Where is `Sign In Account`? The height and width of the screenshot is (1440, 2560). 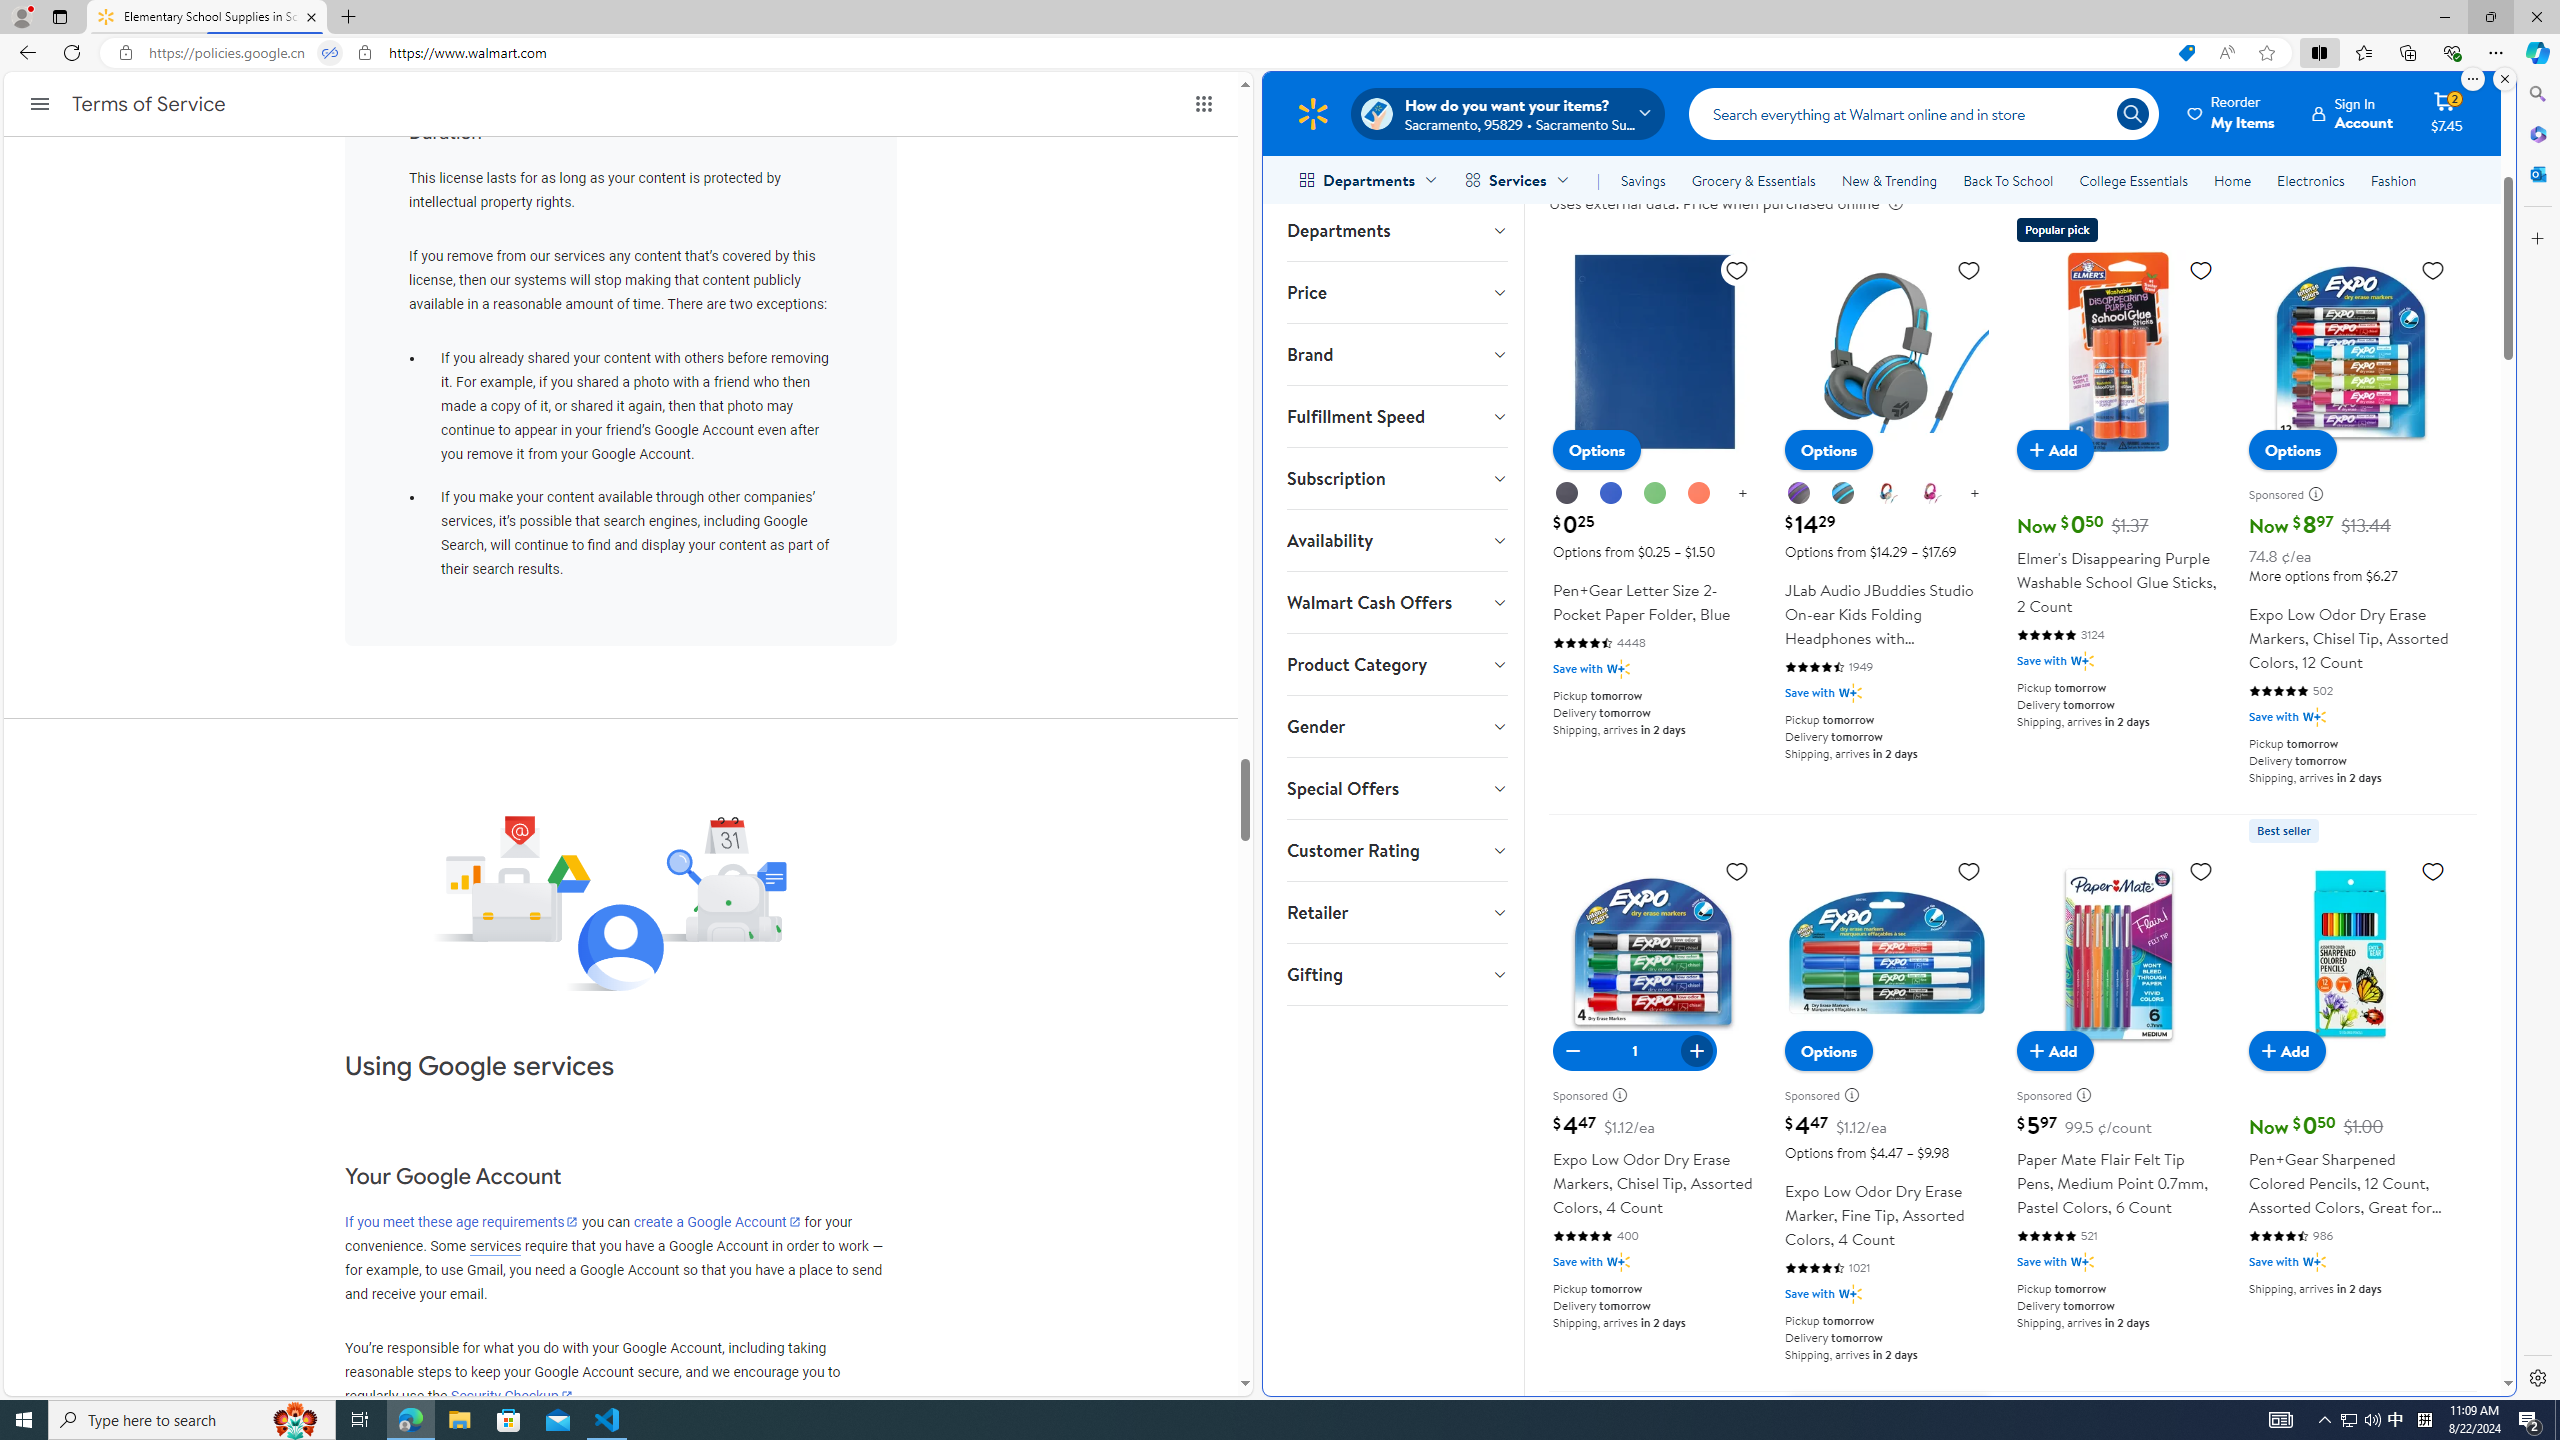
Sign In Account is located at coordinates (2353, 113).